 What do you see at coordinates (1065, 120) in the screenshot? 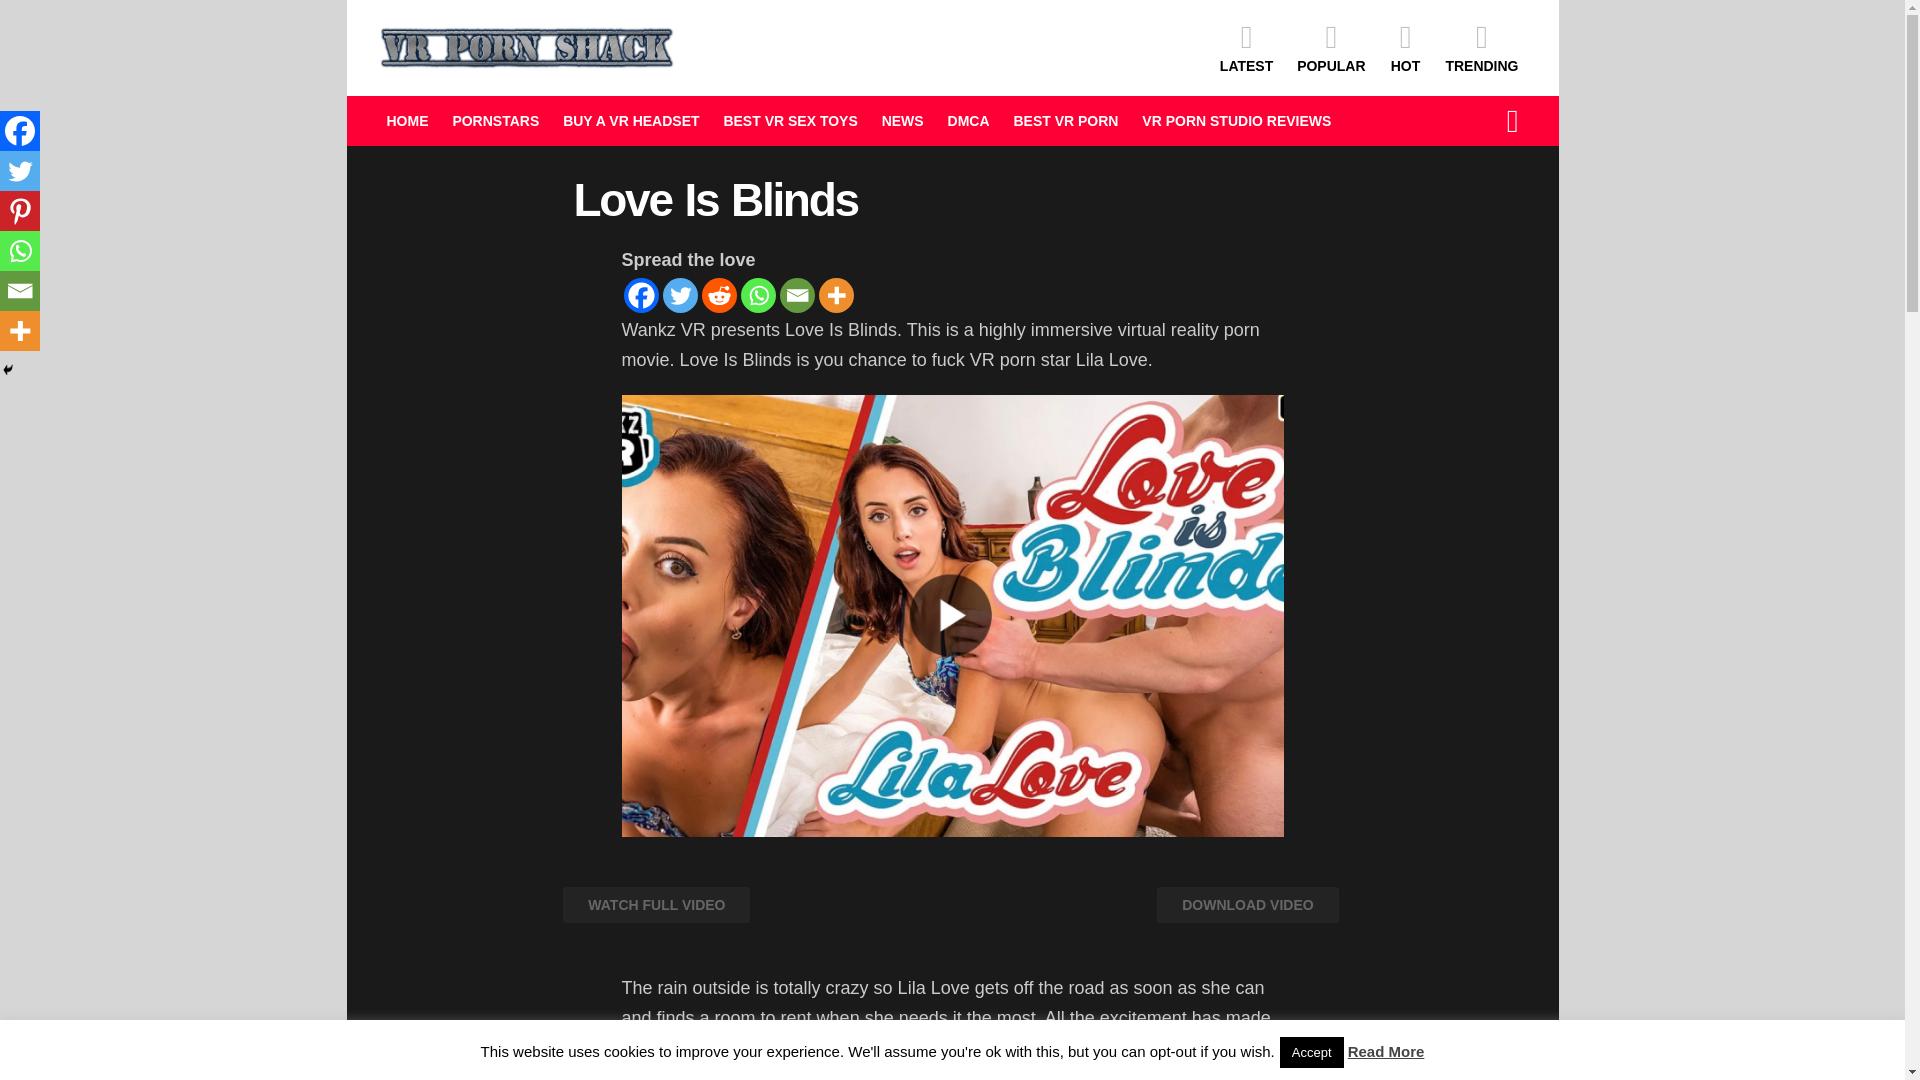
I see `BEST VR PORN` at bounding box center [1065, 120].